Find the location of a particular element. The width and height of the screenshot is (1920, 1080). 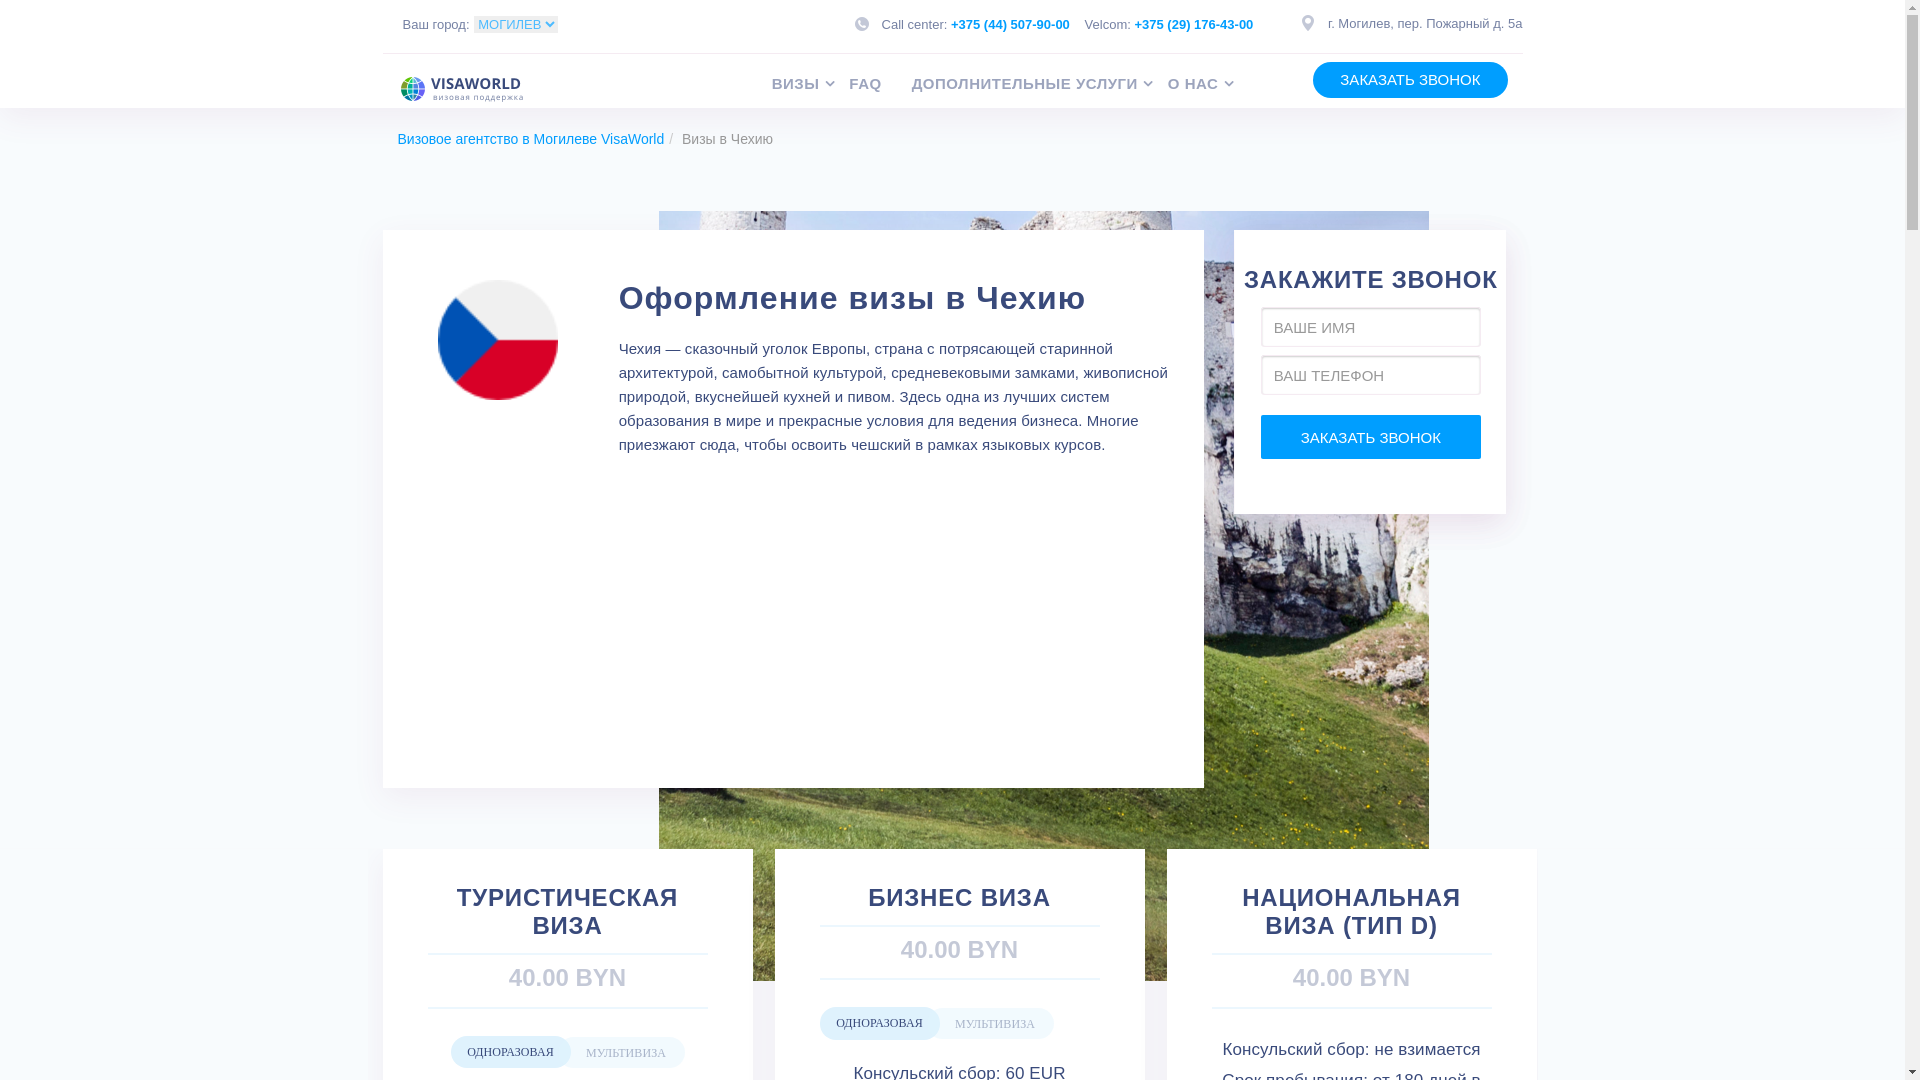

FAQ is located at coordinates (880, 84).